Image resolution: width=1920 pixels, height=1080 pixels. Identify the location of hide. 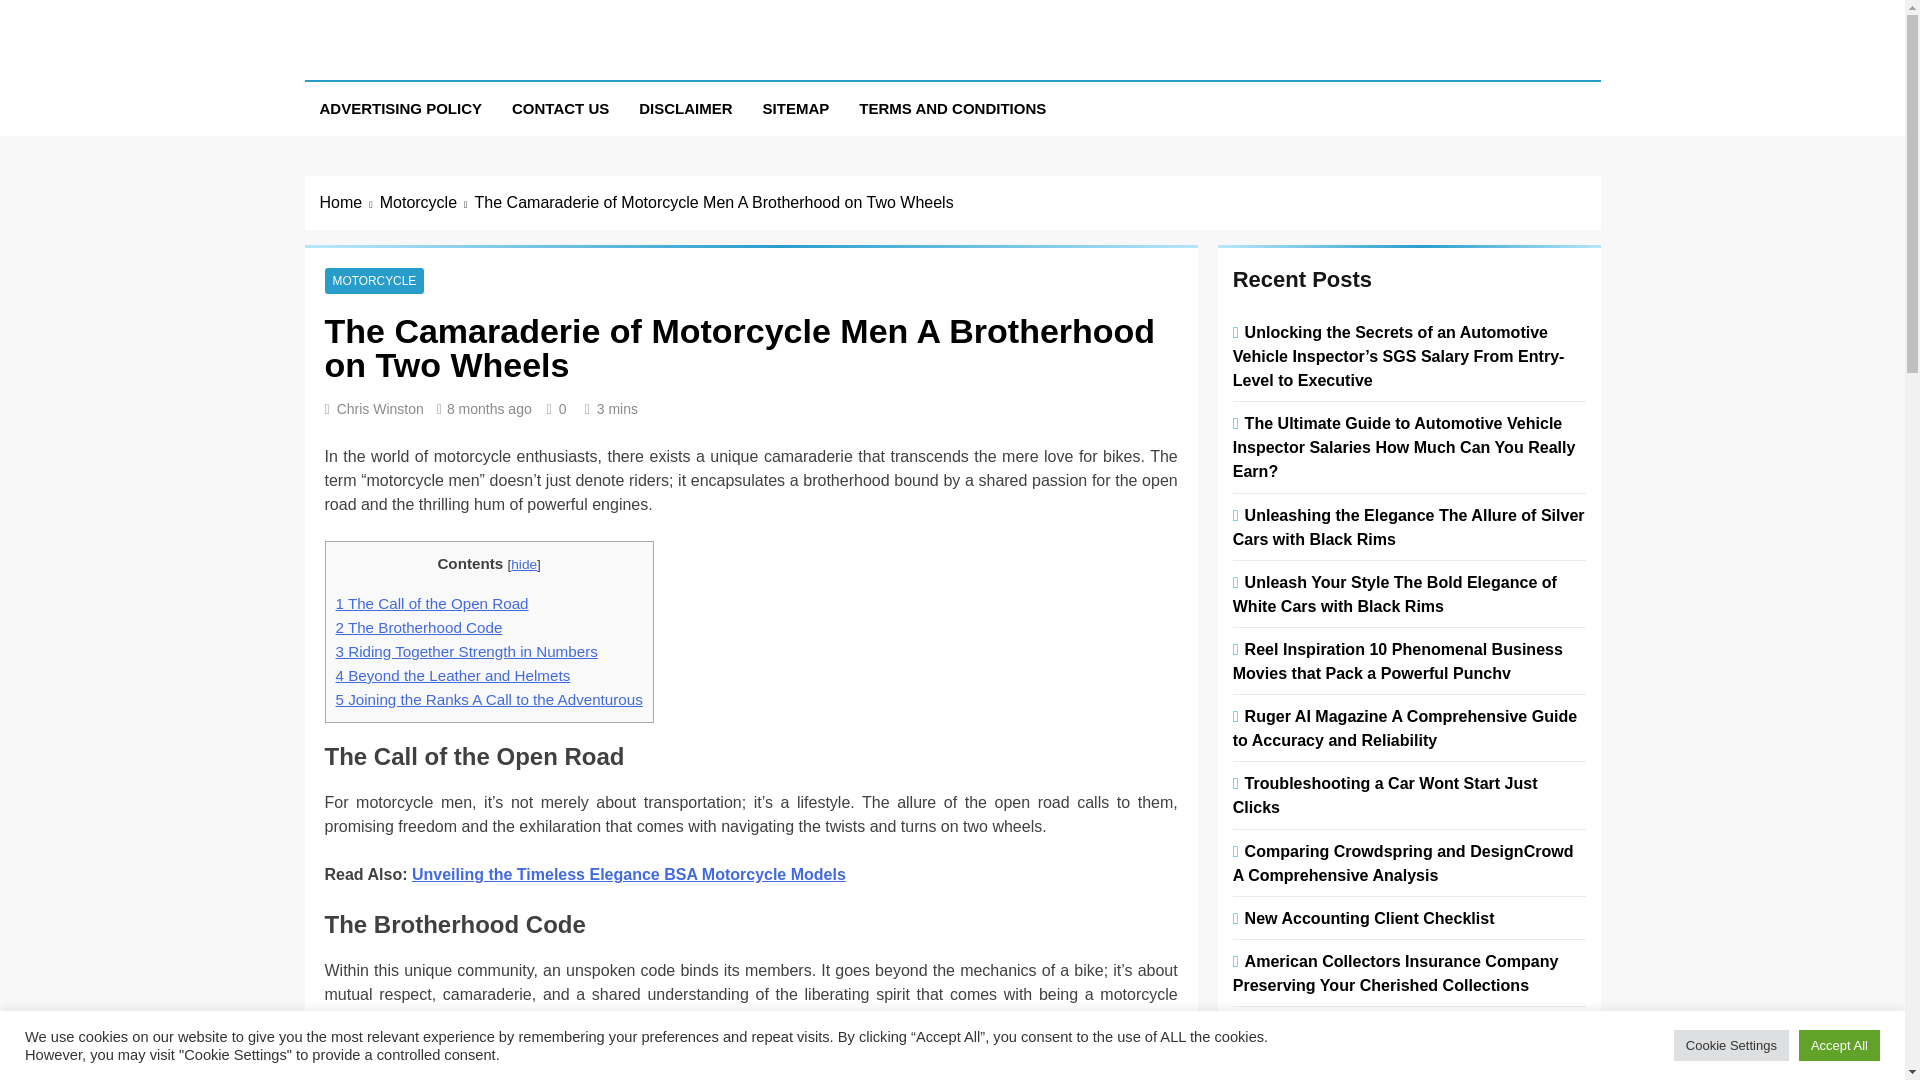
(524, 564).